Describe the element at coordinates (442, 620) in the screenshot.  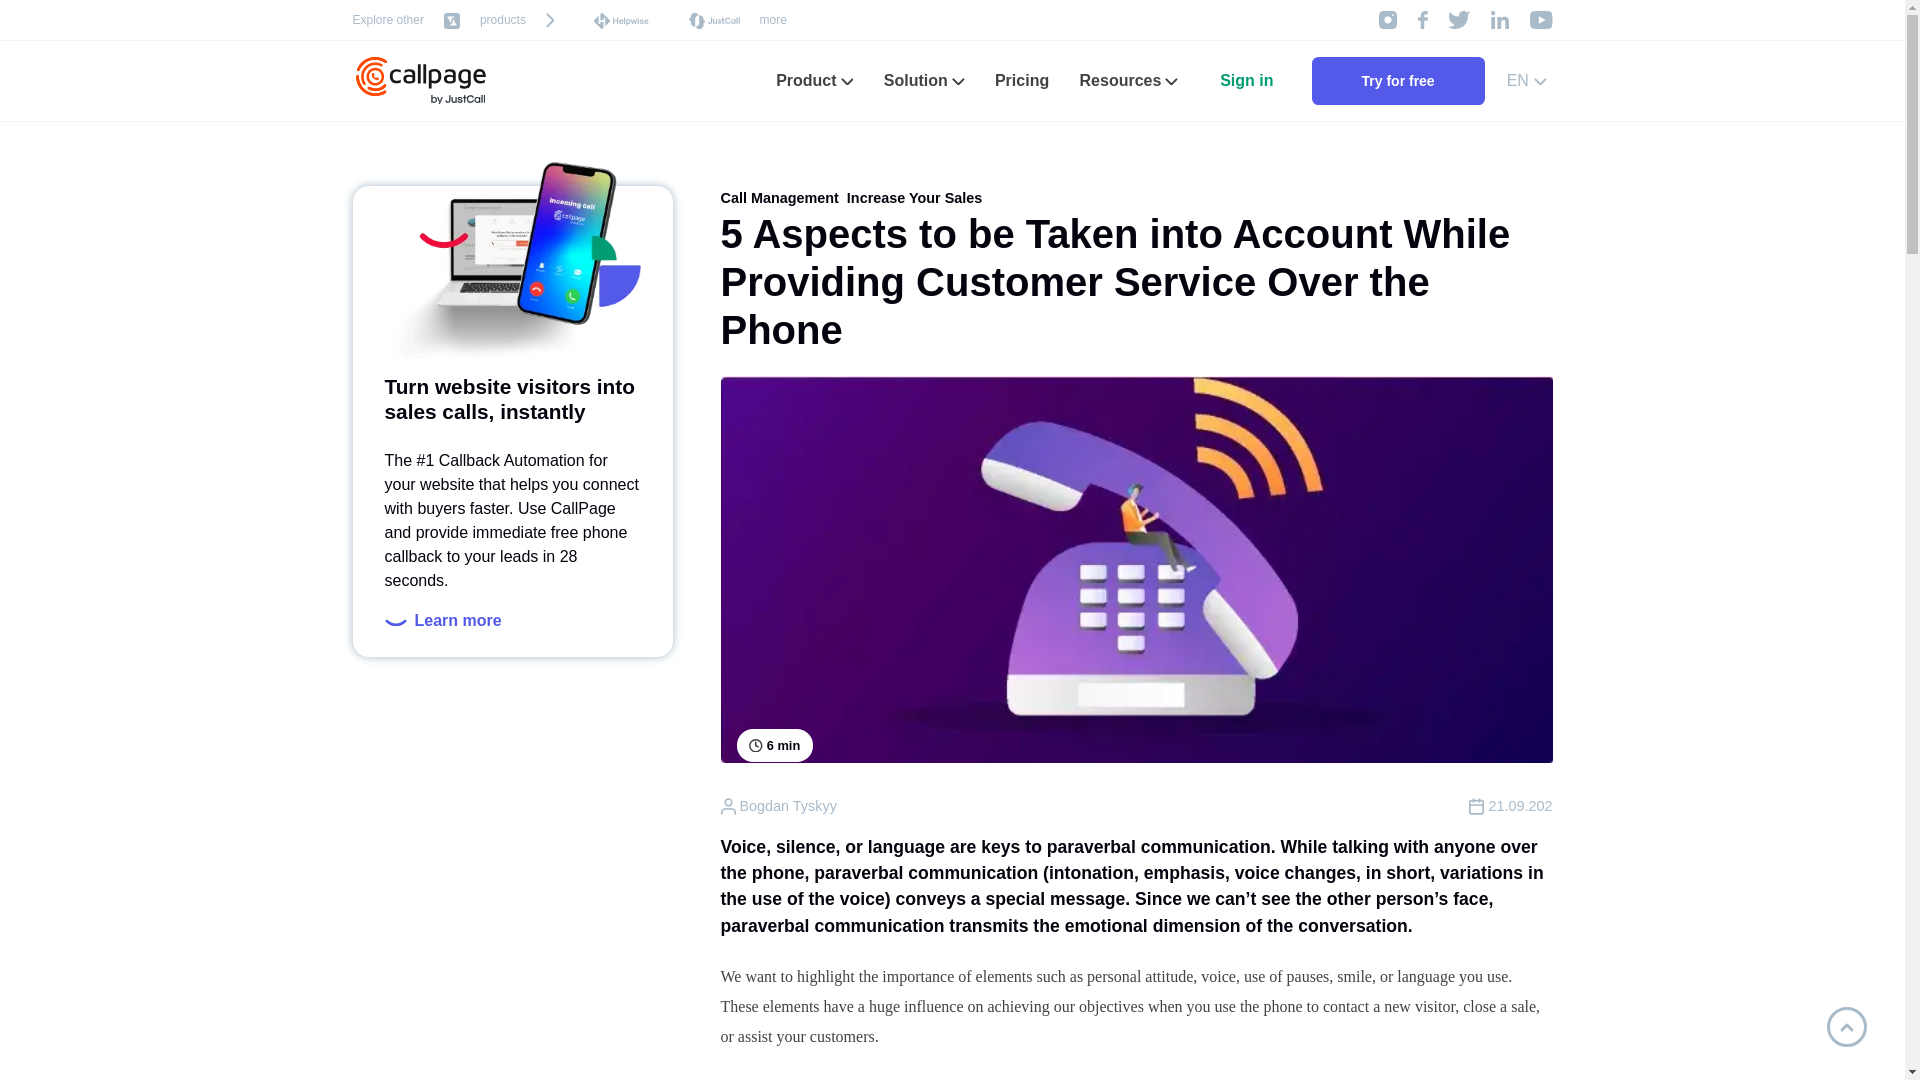
I see `Learn more` at that location.